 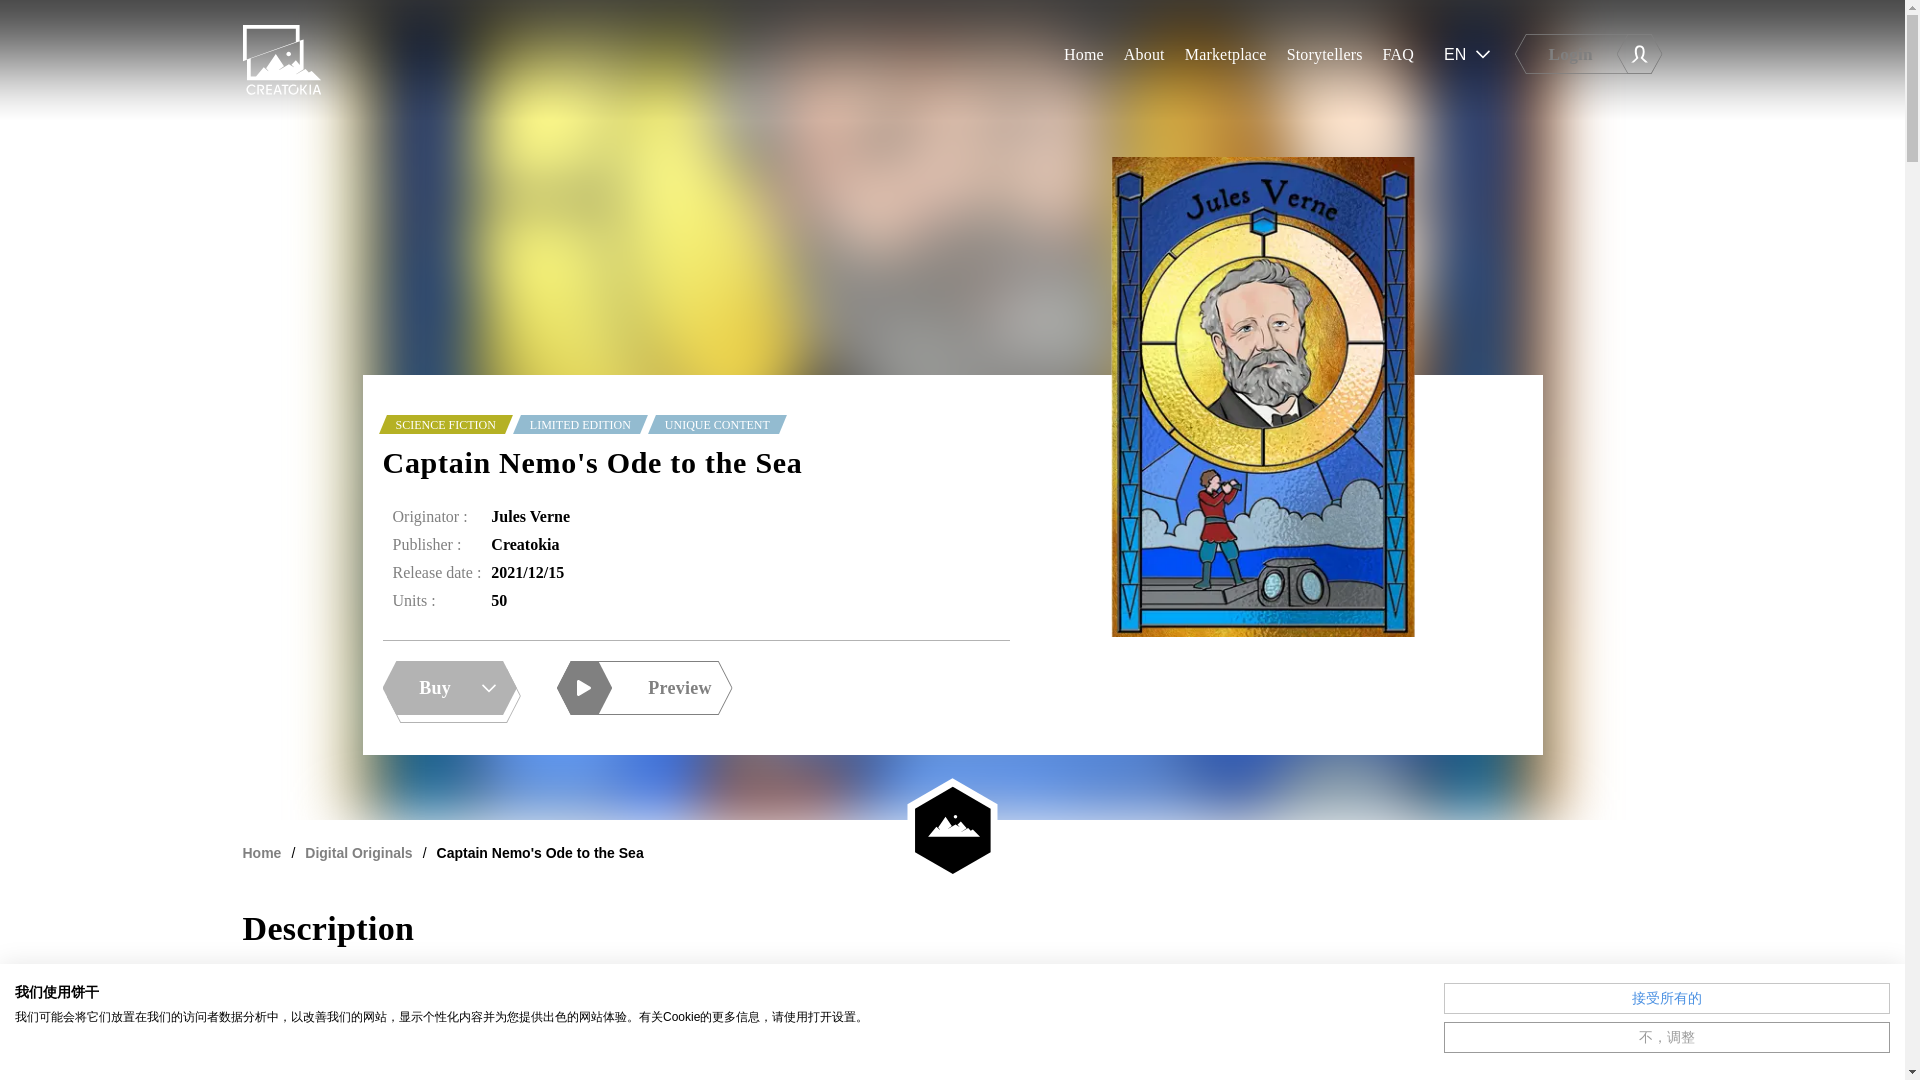 What do you see at coordinates (1398, 59) in the screenshot?
I see `FAQ` at bounding box center [1398, 59].